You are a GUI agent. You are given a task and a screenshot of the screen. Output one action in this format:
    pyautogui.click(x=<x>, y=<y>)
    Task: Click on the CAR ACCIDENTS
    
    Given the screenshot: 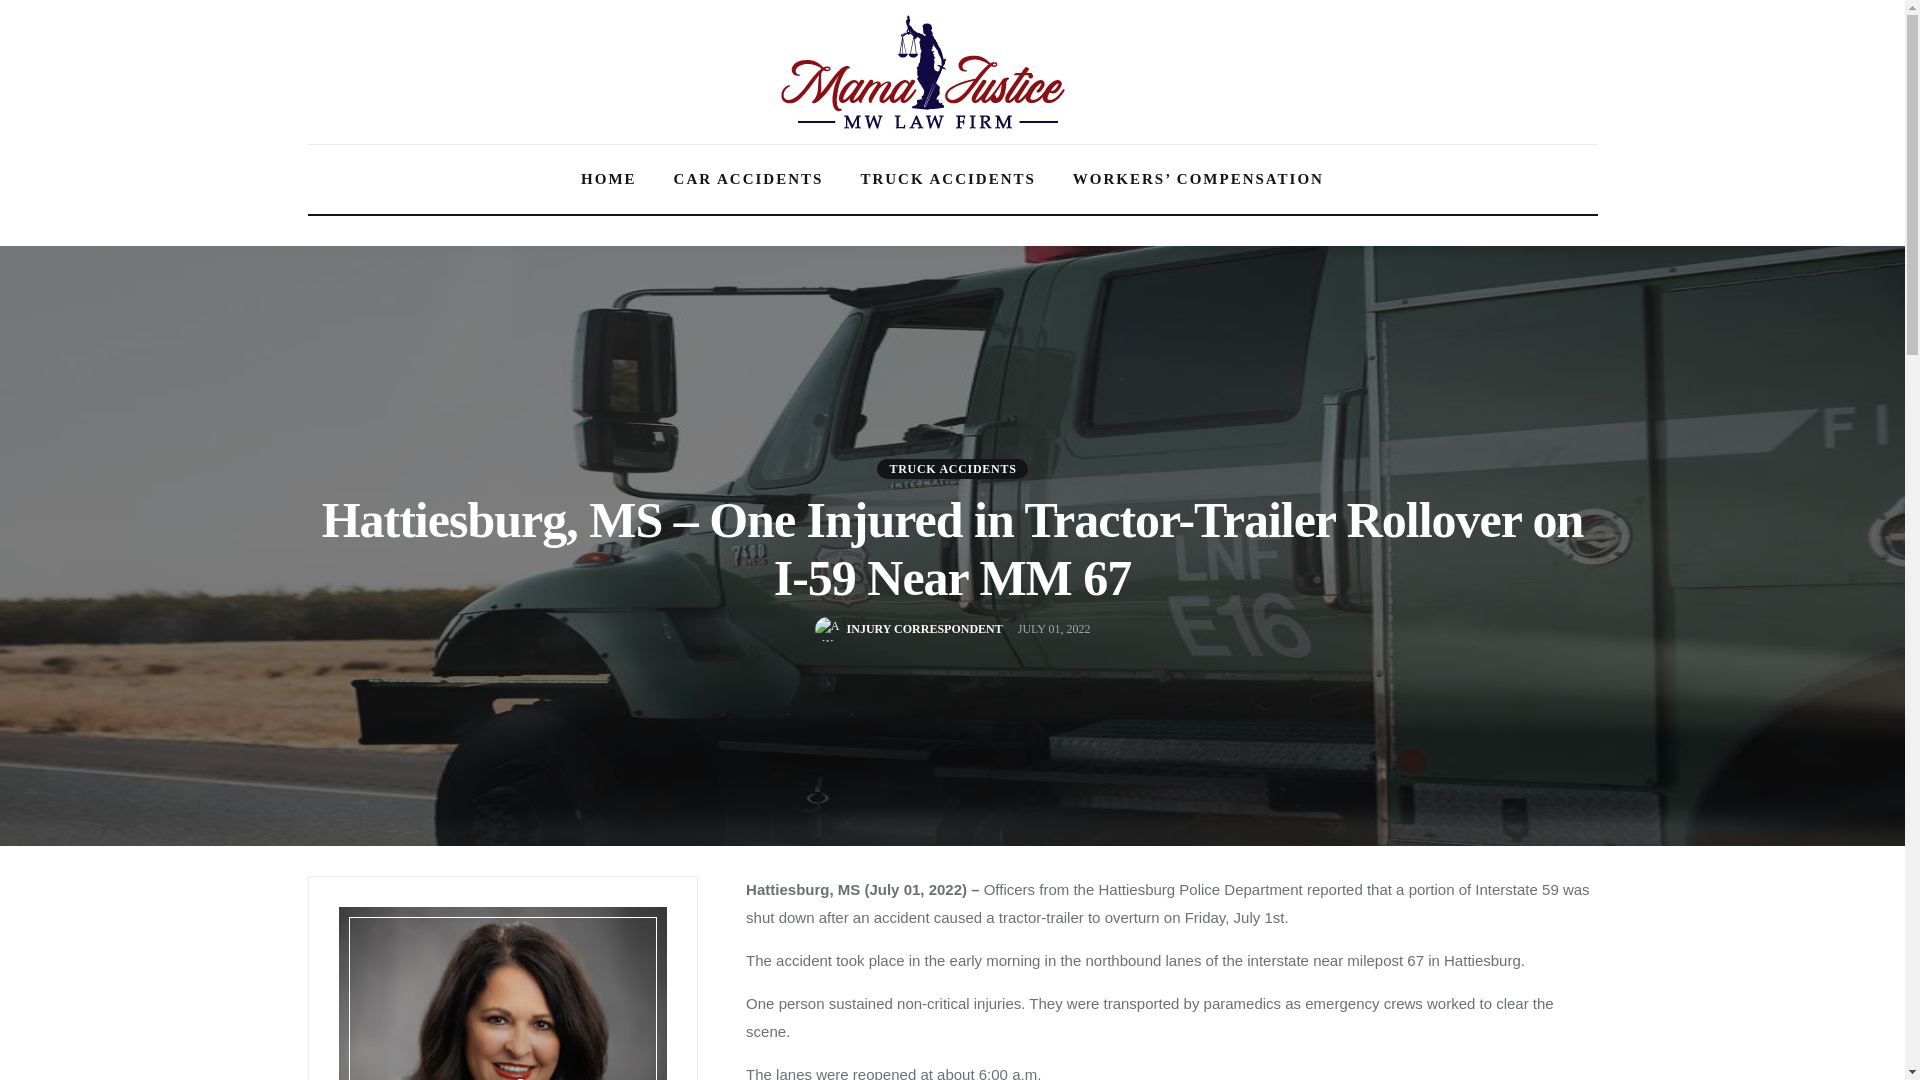 What is the action you would take?
    pyautogui.click(x=748, y=180)
    